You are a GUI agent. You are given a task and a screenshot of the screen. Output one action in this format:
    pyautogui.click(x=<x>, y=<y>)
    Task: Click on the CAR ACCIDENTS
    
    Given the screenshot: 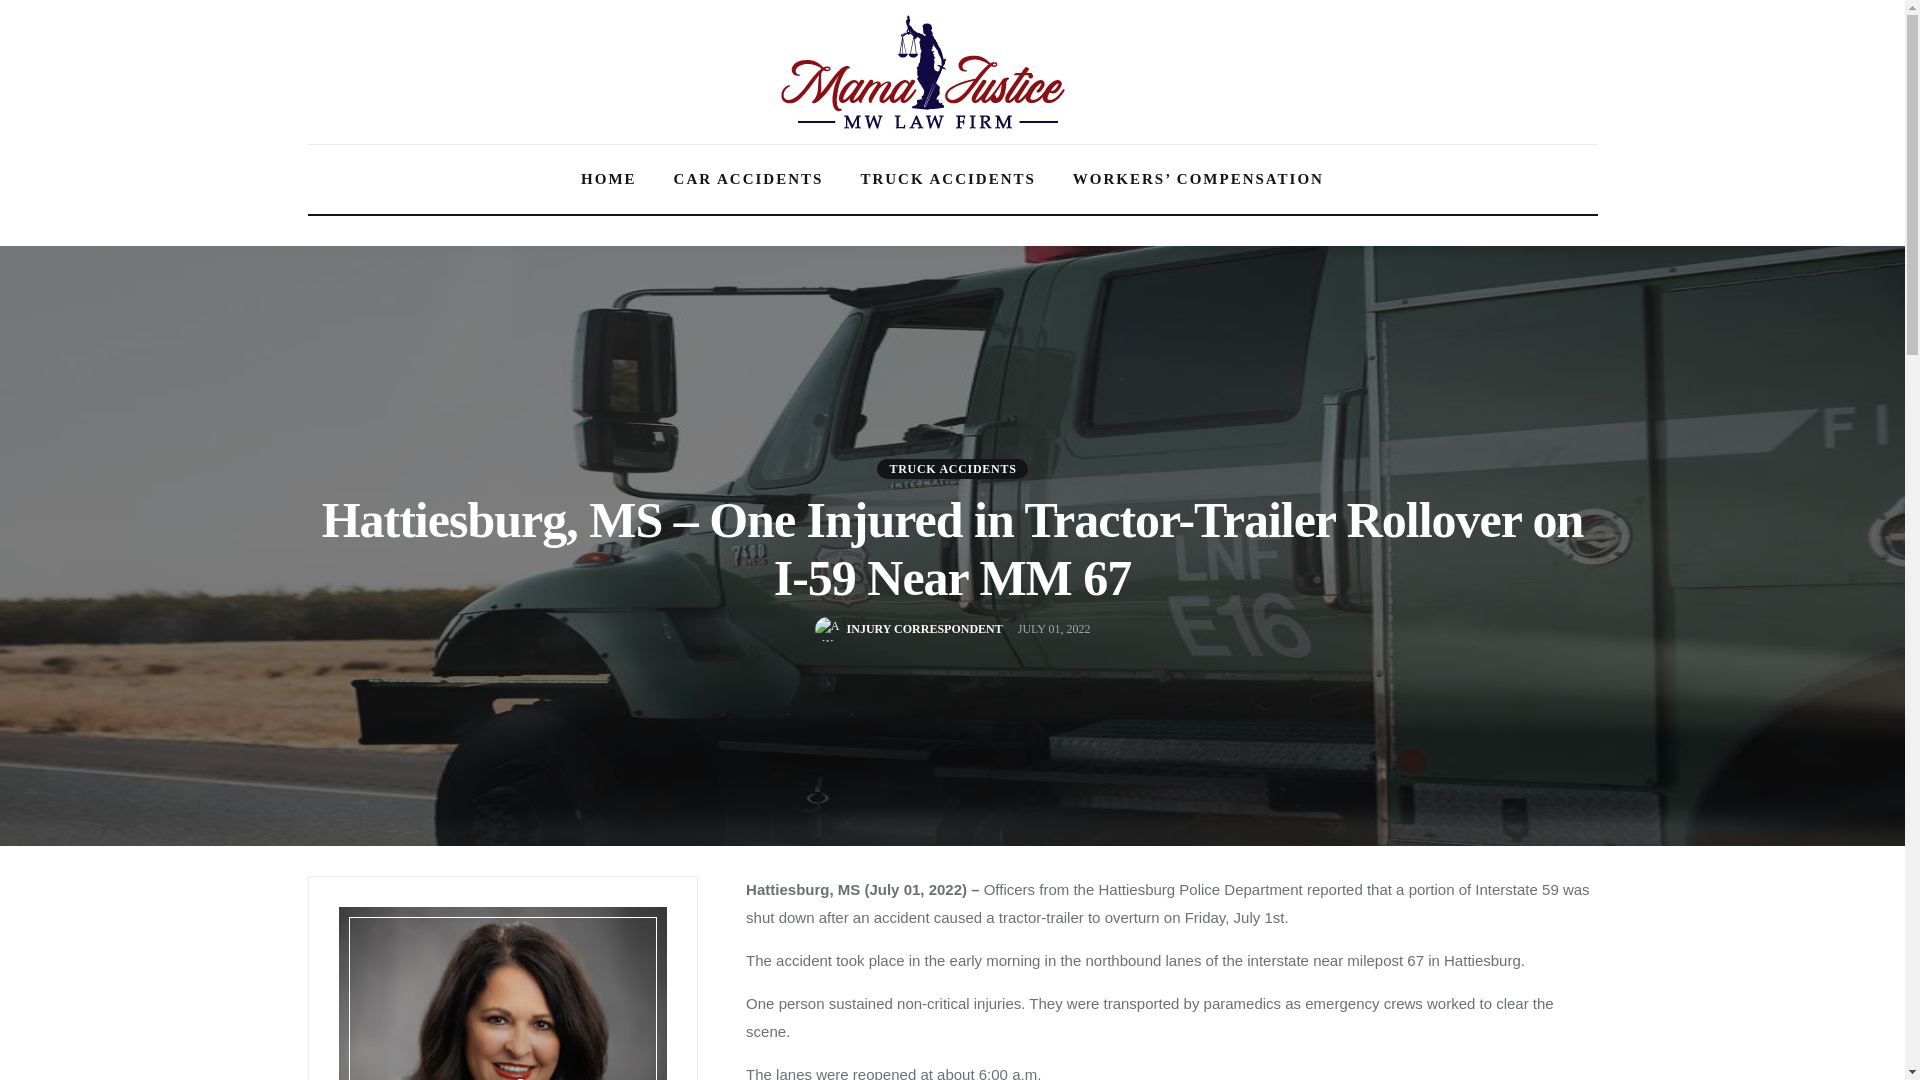 What is the action you would take?
    pyautogui.click(x=748, y=180)
    